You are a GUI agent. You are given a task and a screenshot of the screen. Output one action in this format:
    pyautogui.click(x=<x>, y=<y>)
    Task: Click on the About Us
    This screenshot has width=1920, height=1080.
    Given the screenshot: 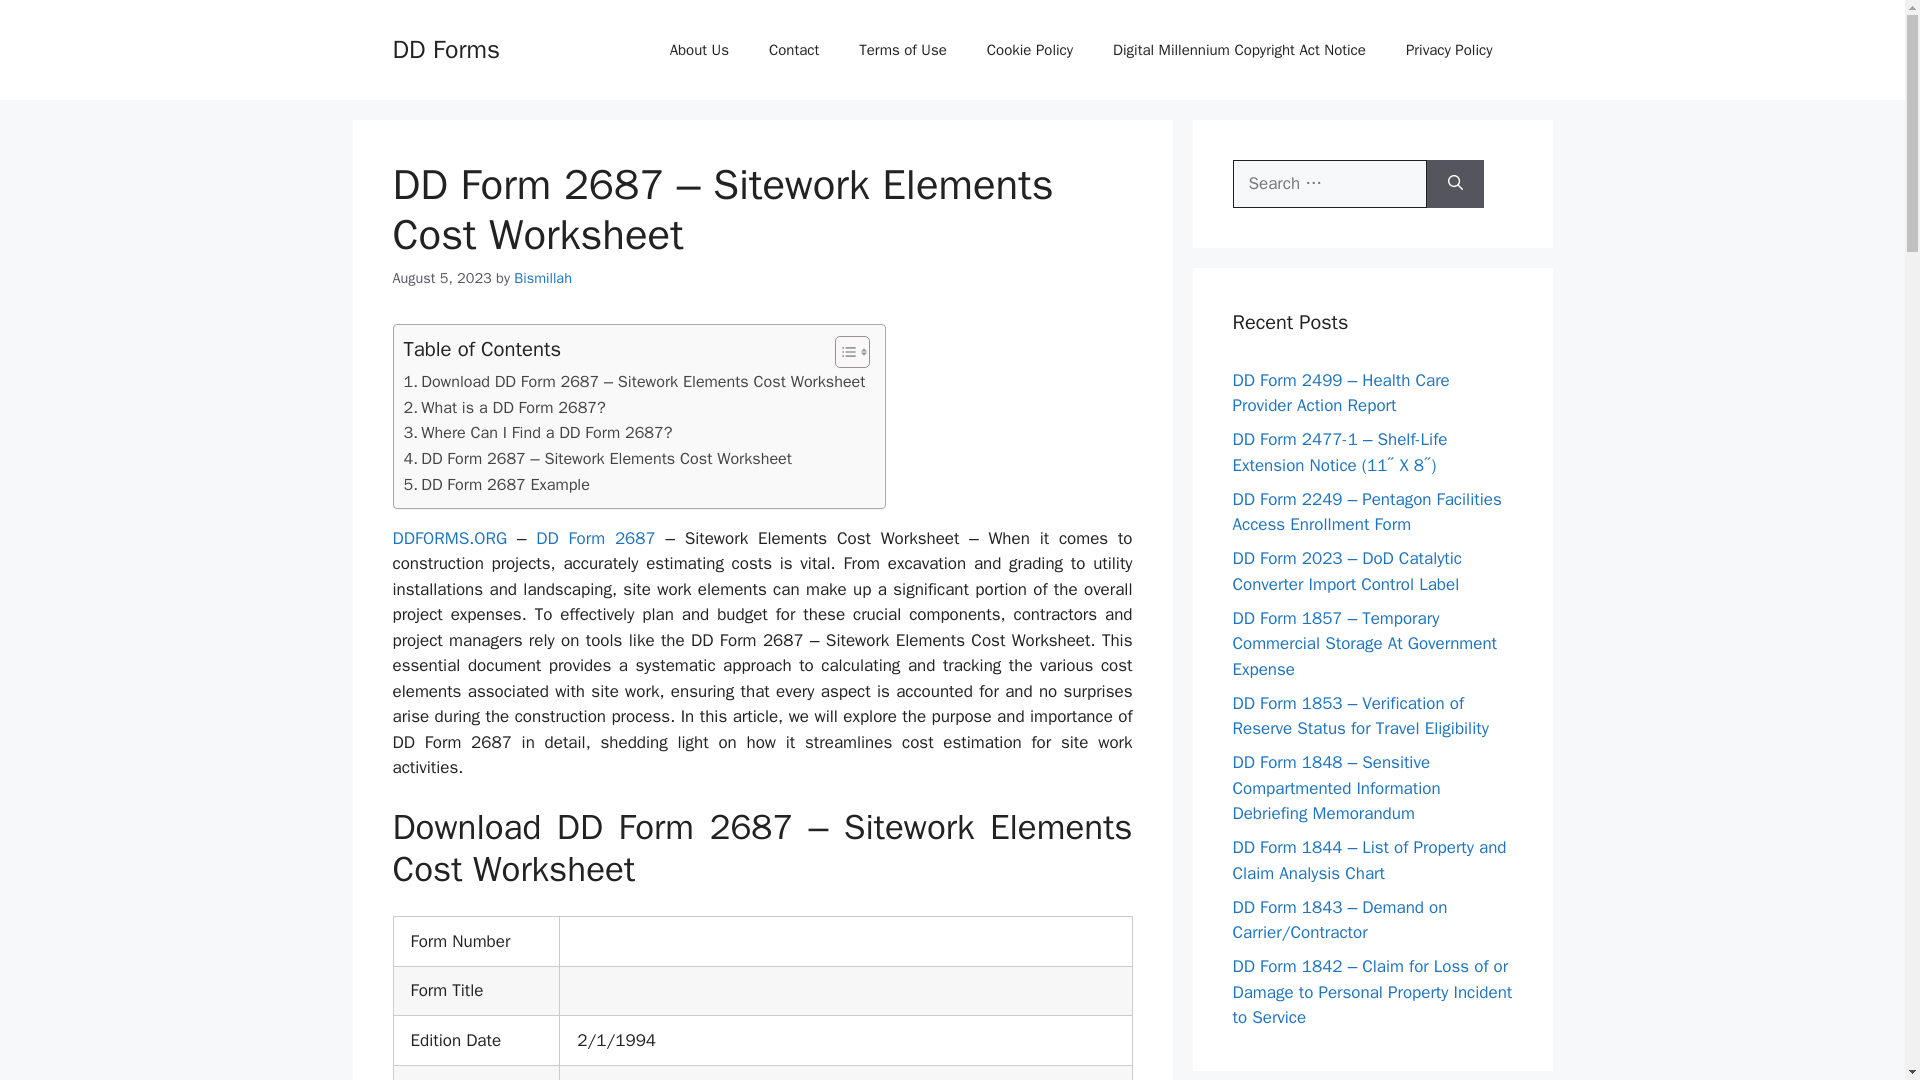 What is the action you would take?
    pyautogui.click(x=699, y=50)
    